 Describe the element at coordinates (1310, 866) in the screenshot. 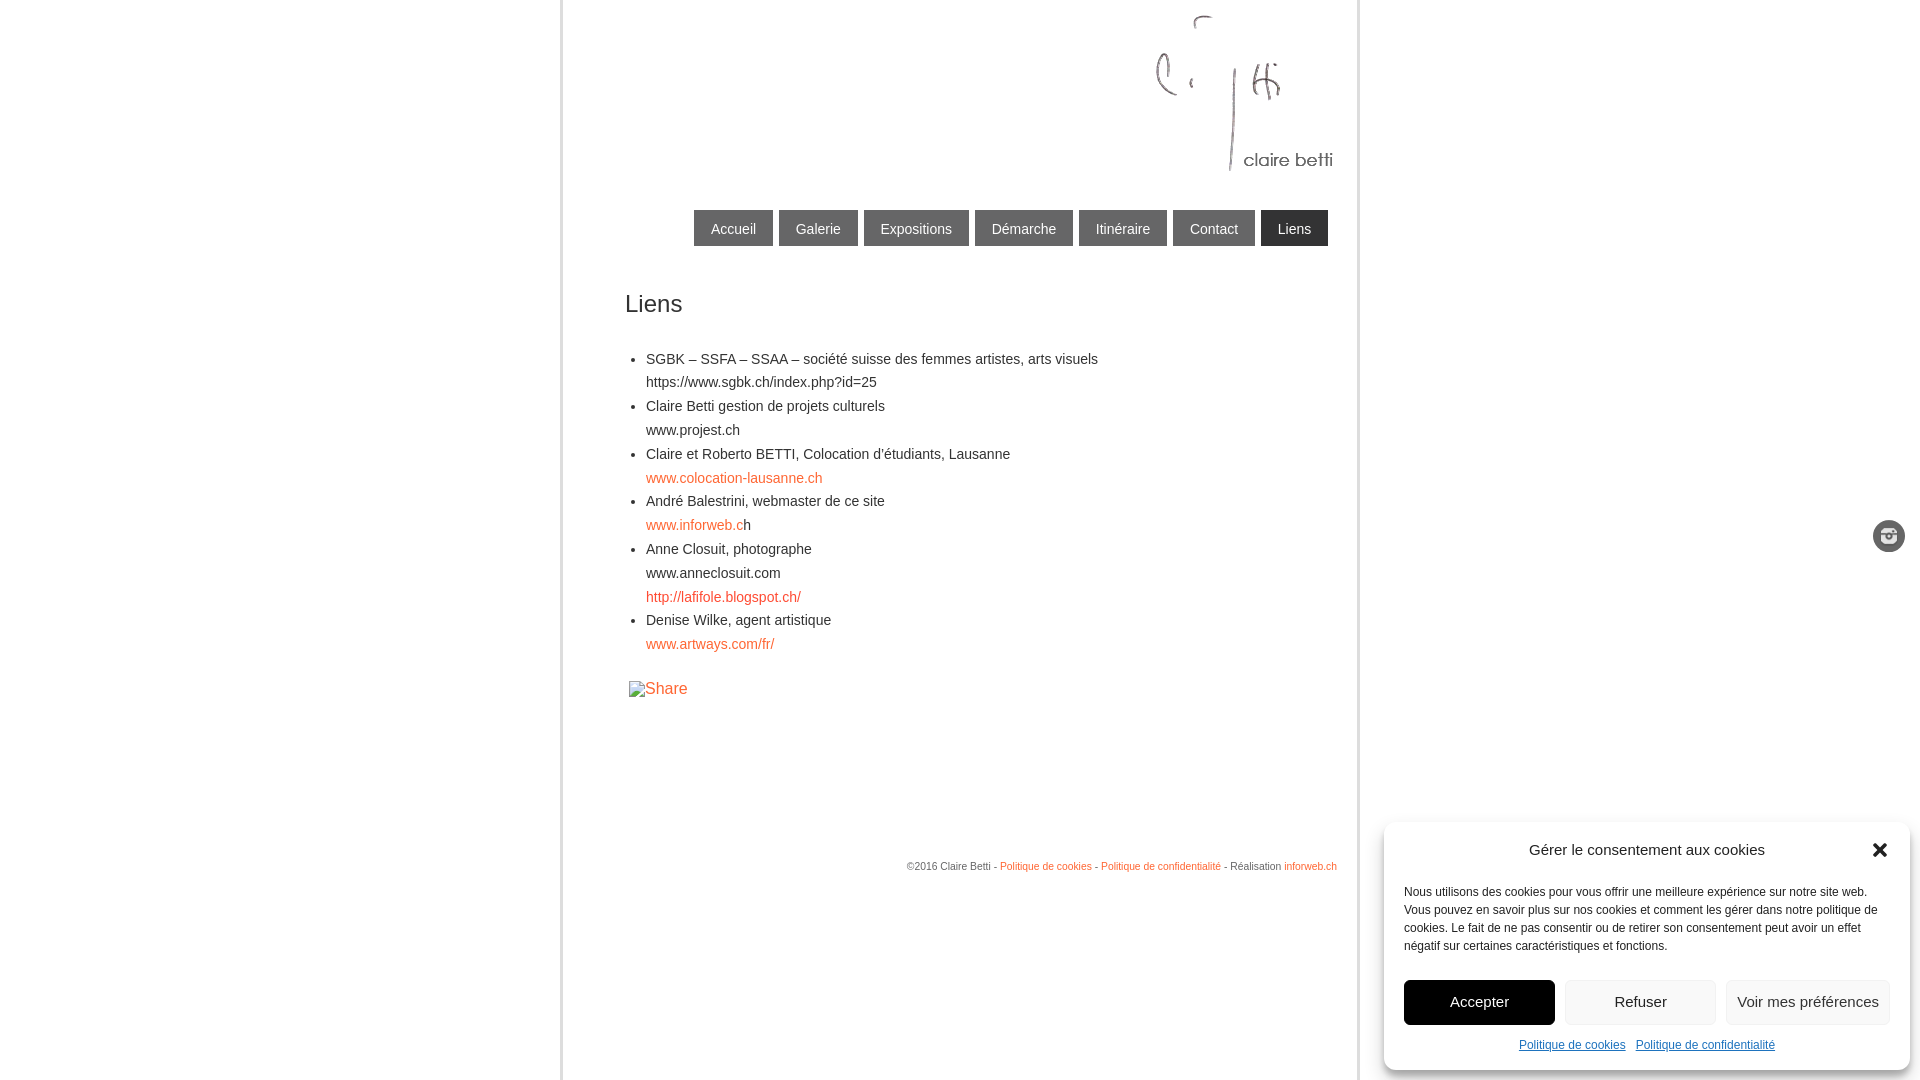

I see `inforweb.ch` at that location.